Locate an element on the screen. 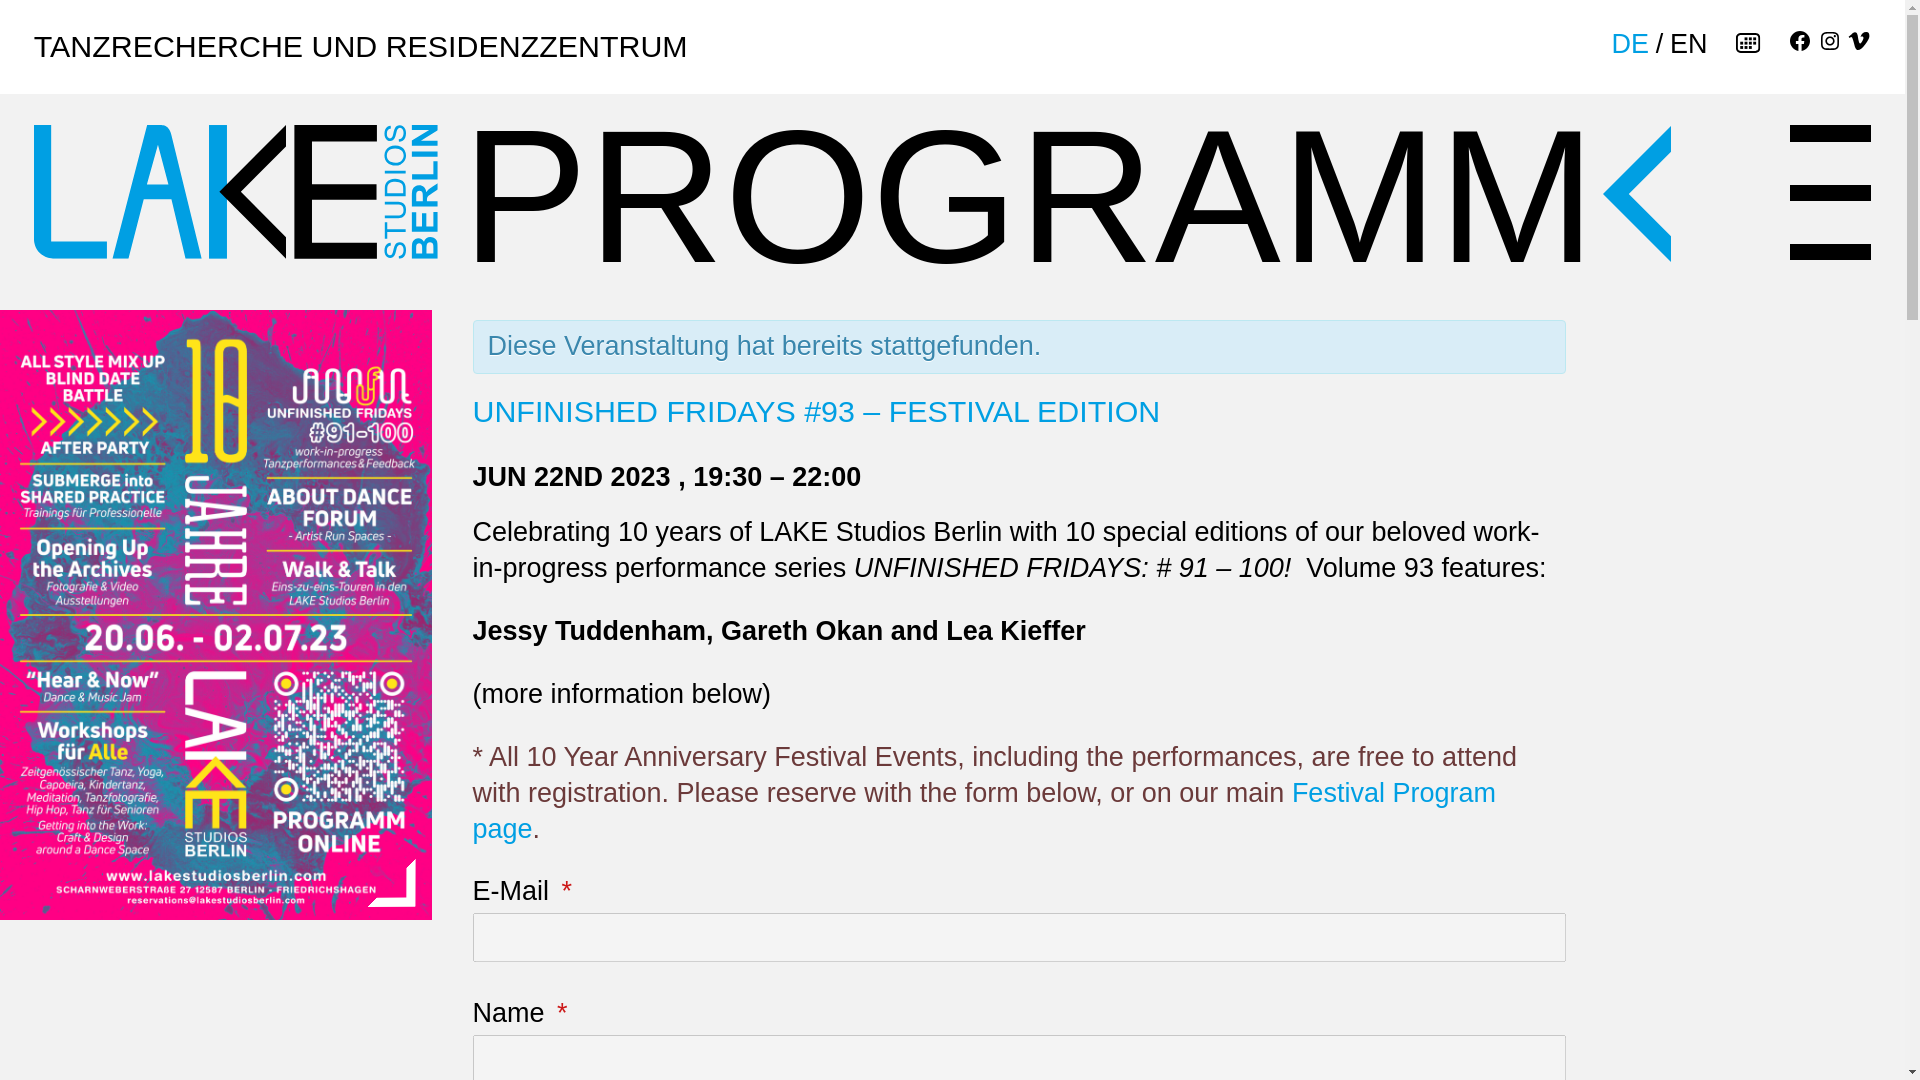 The image size is (1920, 1080). KALENDER is located at coordinates (1746, 44).